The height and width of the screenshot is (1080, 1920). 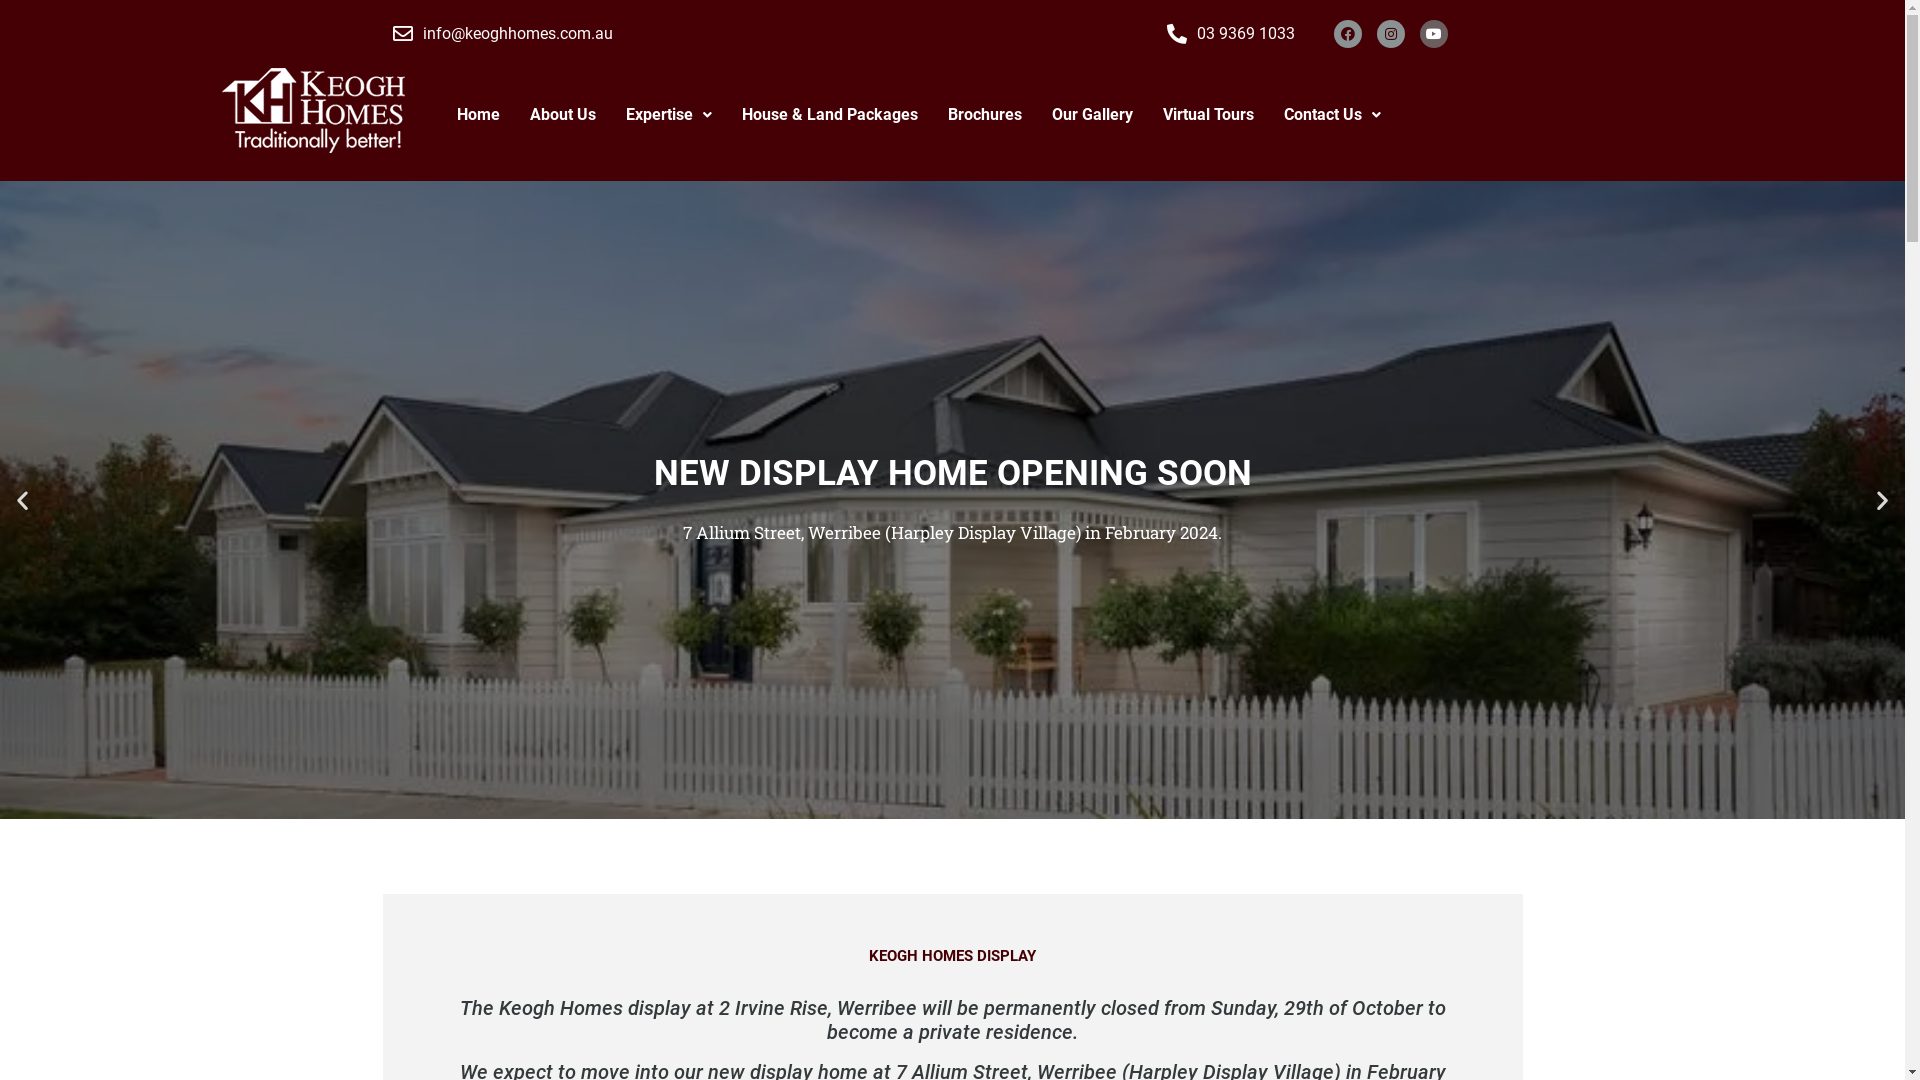 What do you see at coordinates (830, 115) in the screenshot?
I see `House & Land Packages` at bounding box center [830, 115].